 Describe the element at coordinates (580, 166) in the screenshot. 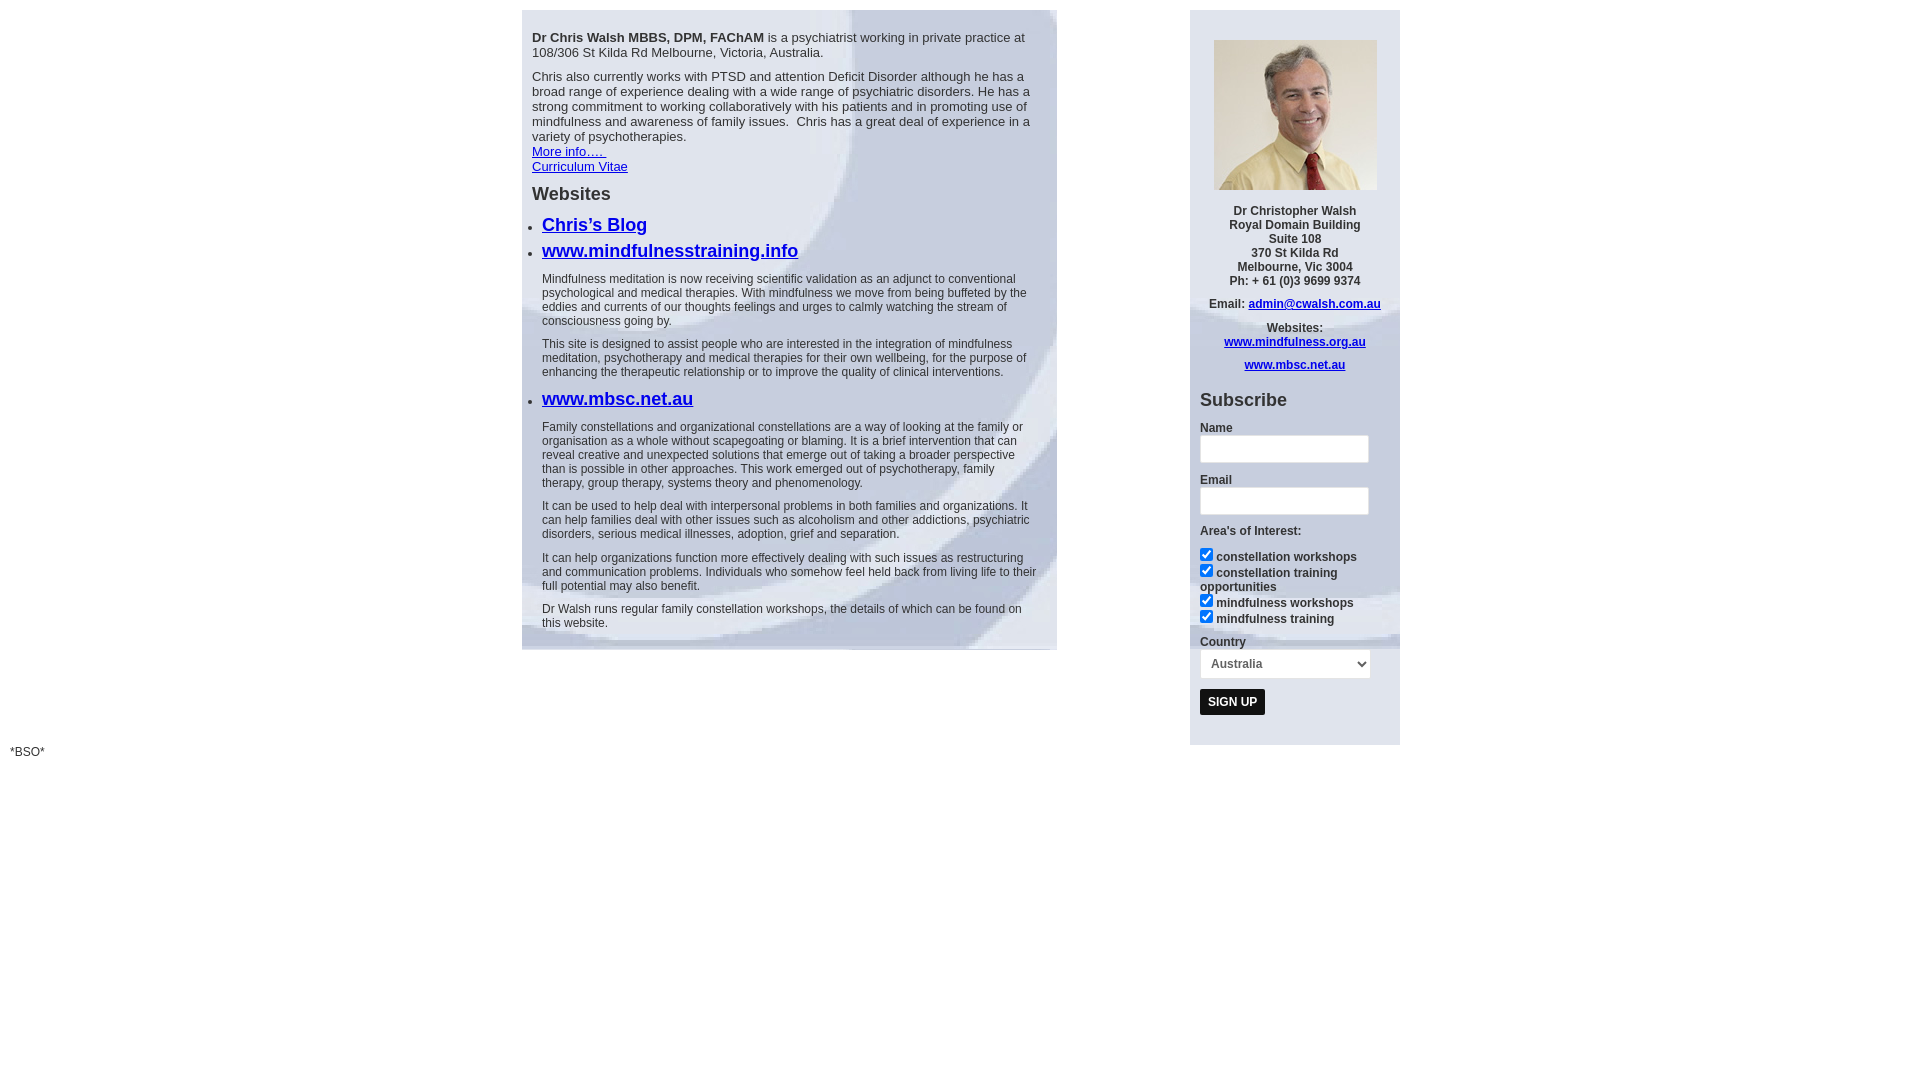

I see `Curriculum Vitae` at that location.